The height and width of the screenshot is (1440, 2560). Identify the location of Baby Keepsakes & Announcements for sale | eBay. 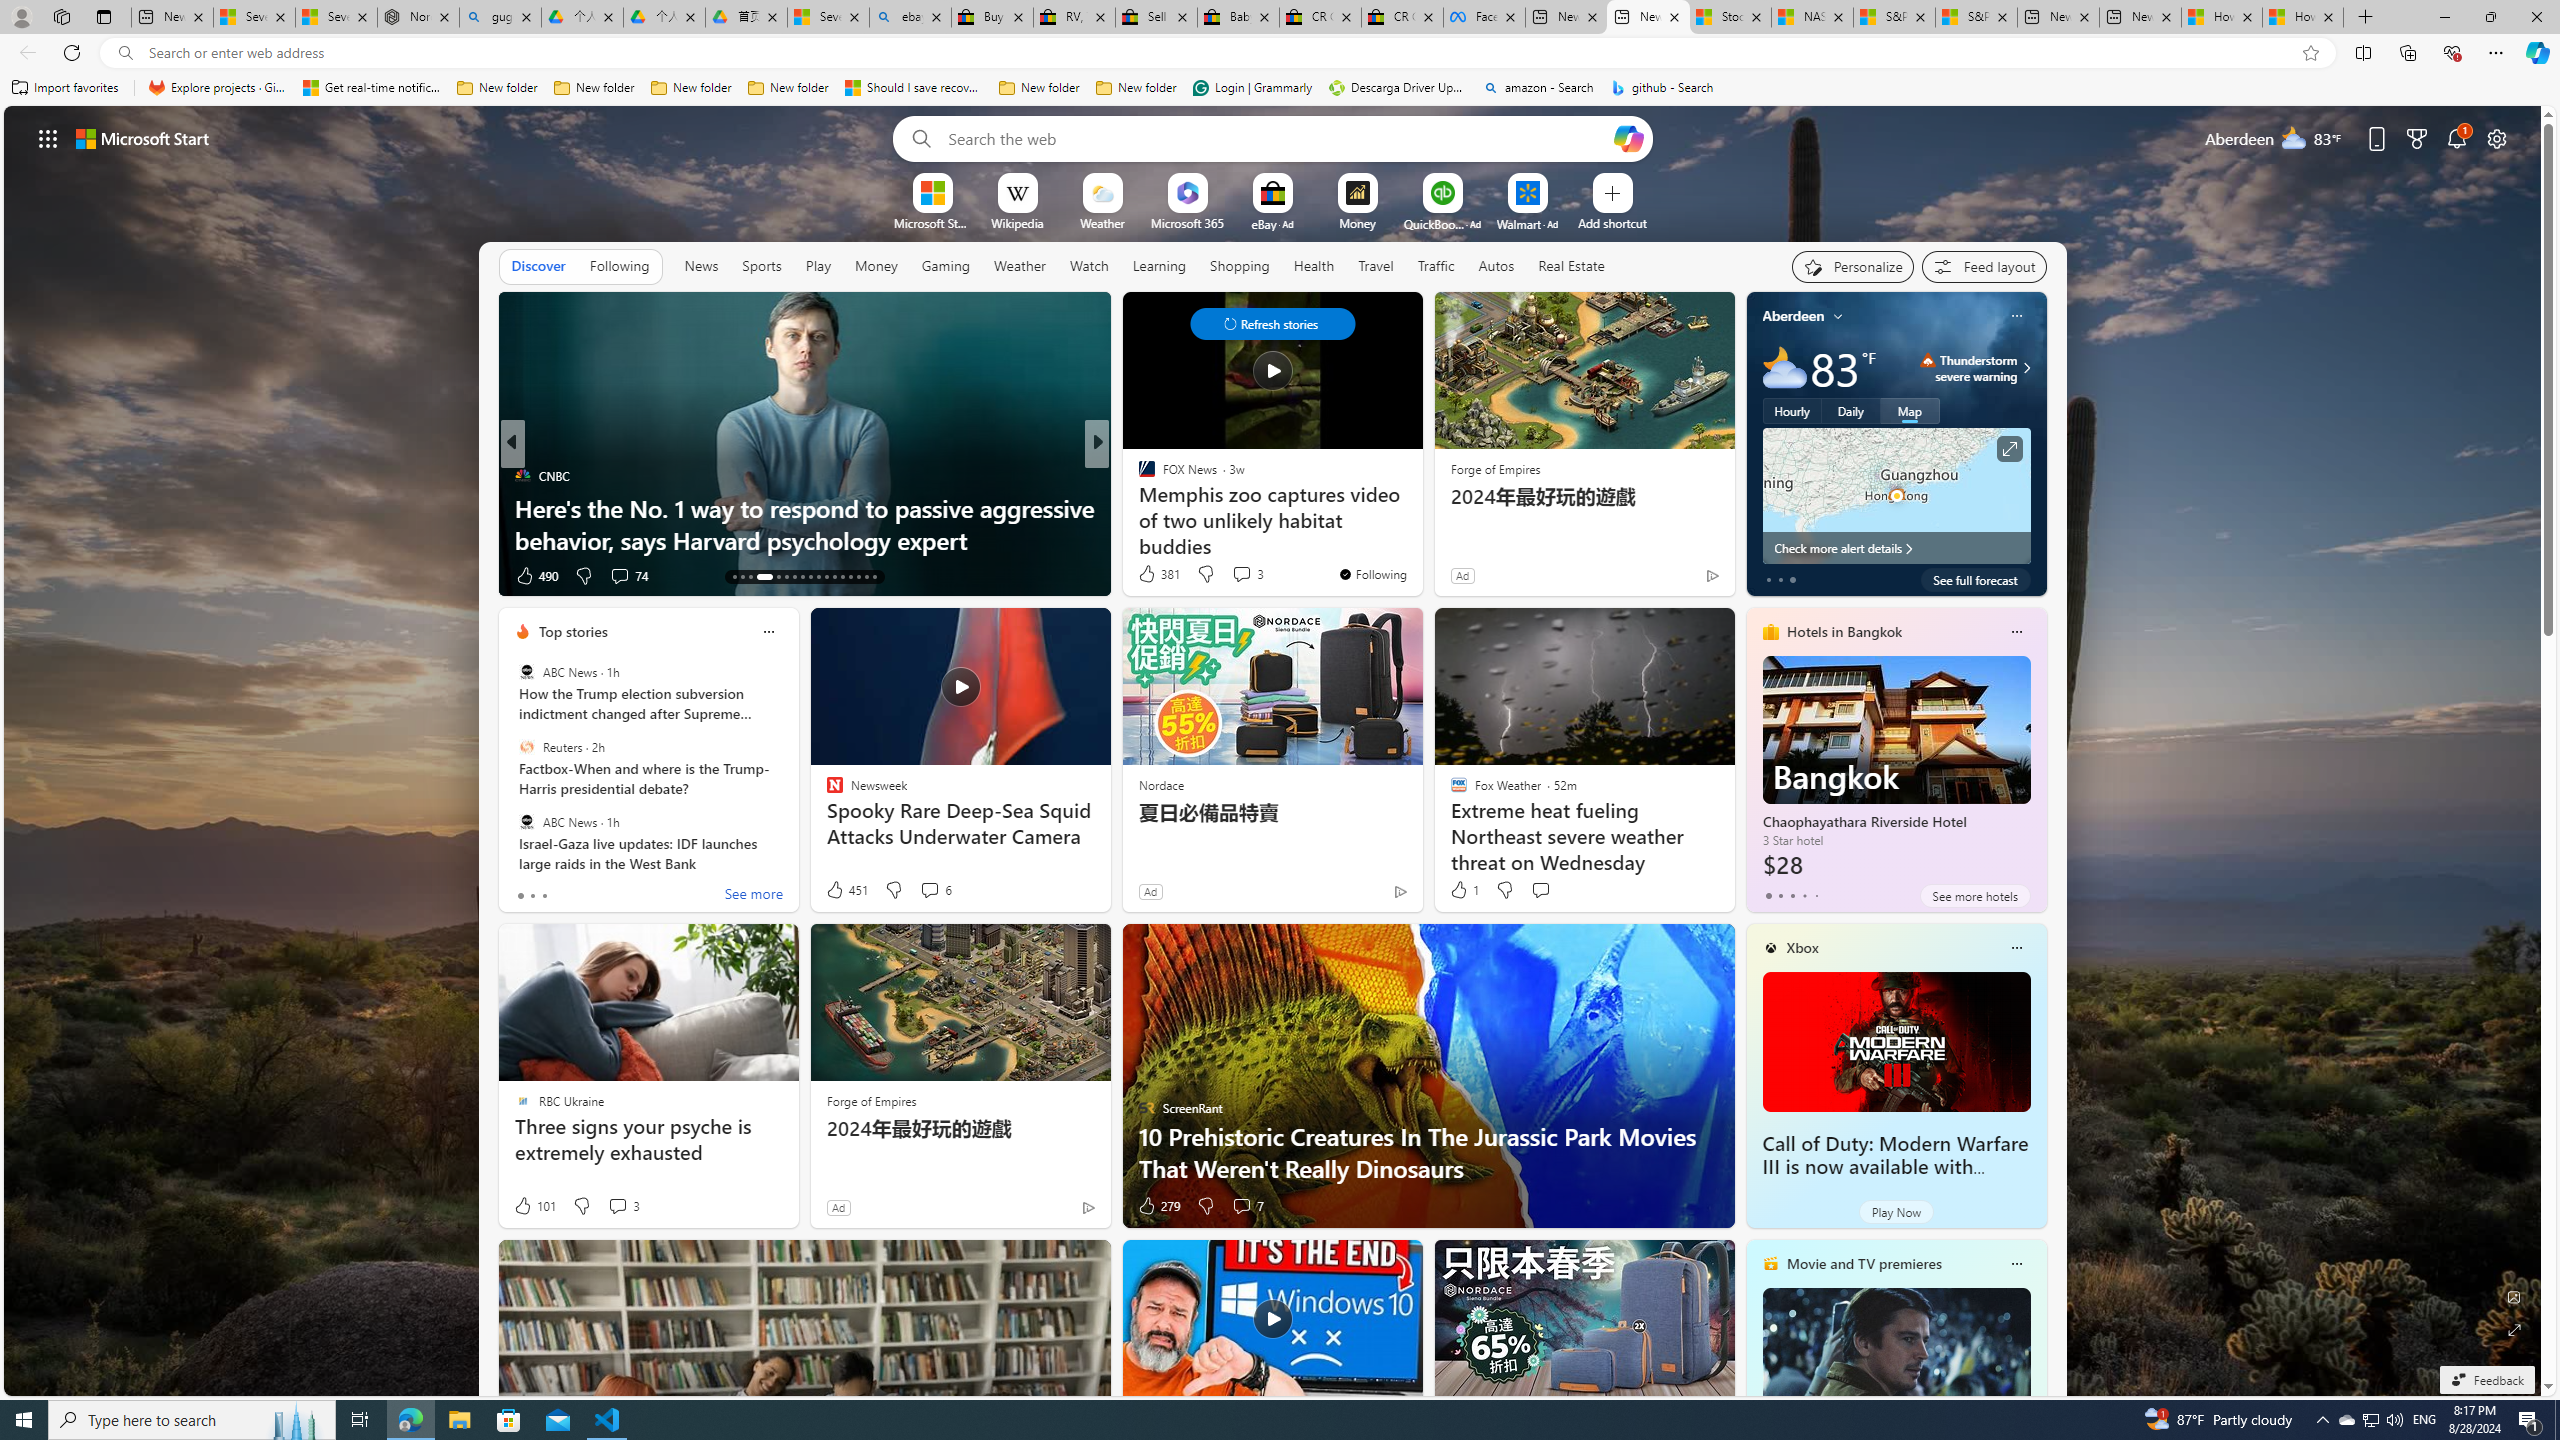
(1237, 17).